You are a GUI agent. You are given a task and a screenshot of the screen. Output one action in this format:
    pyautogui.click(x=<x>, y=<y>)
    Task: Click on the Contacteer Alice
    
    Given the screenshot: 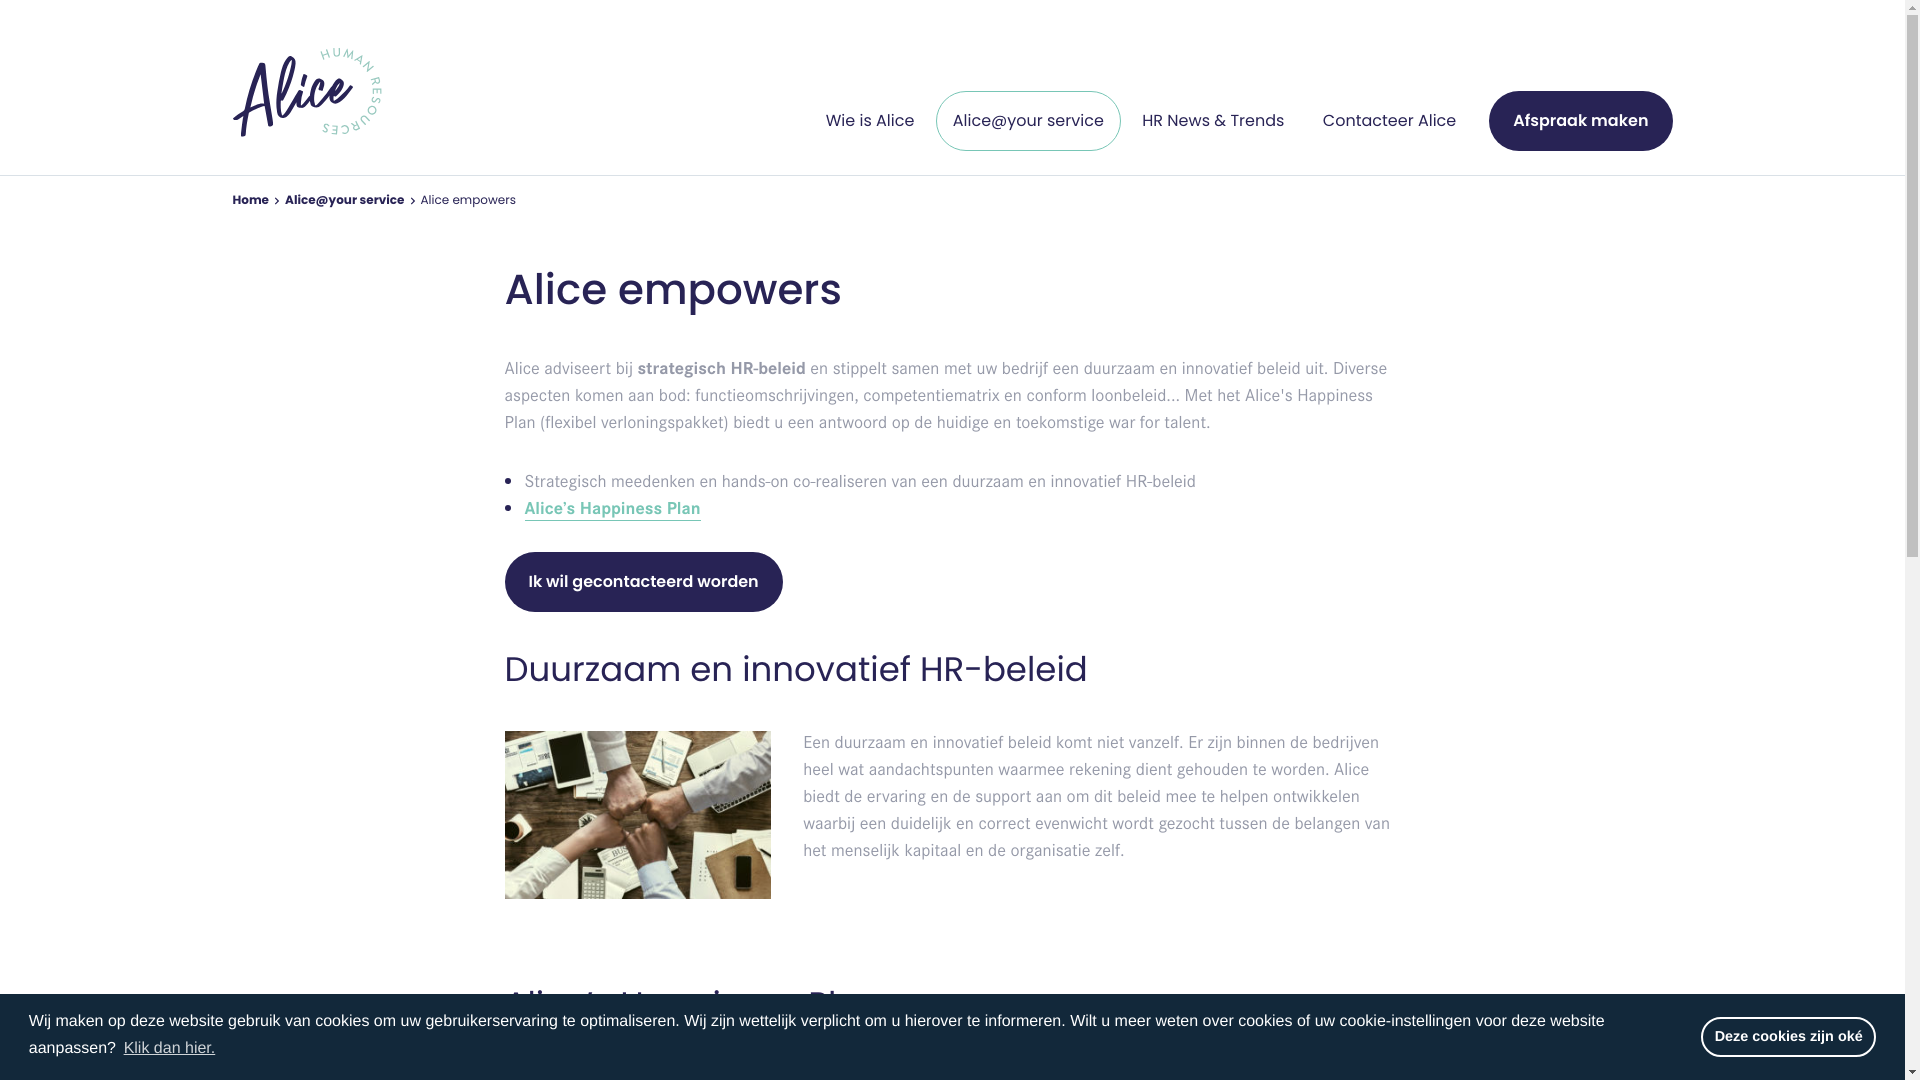 What is the action you would take?
    pyautogui.click(x=1390, y=121)
    